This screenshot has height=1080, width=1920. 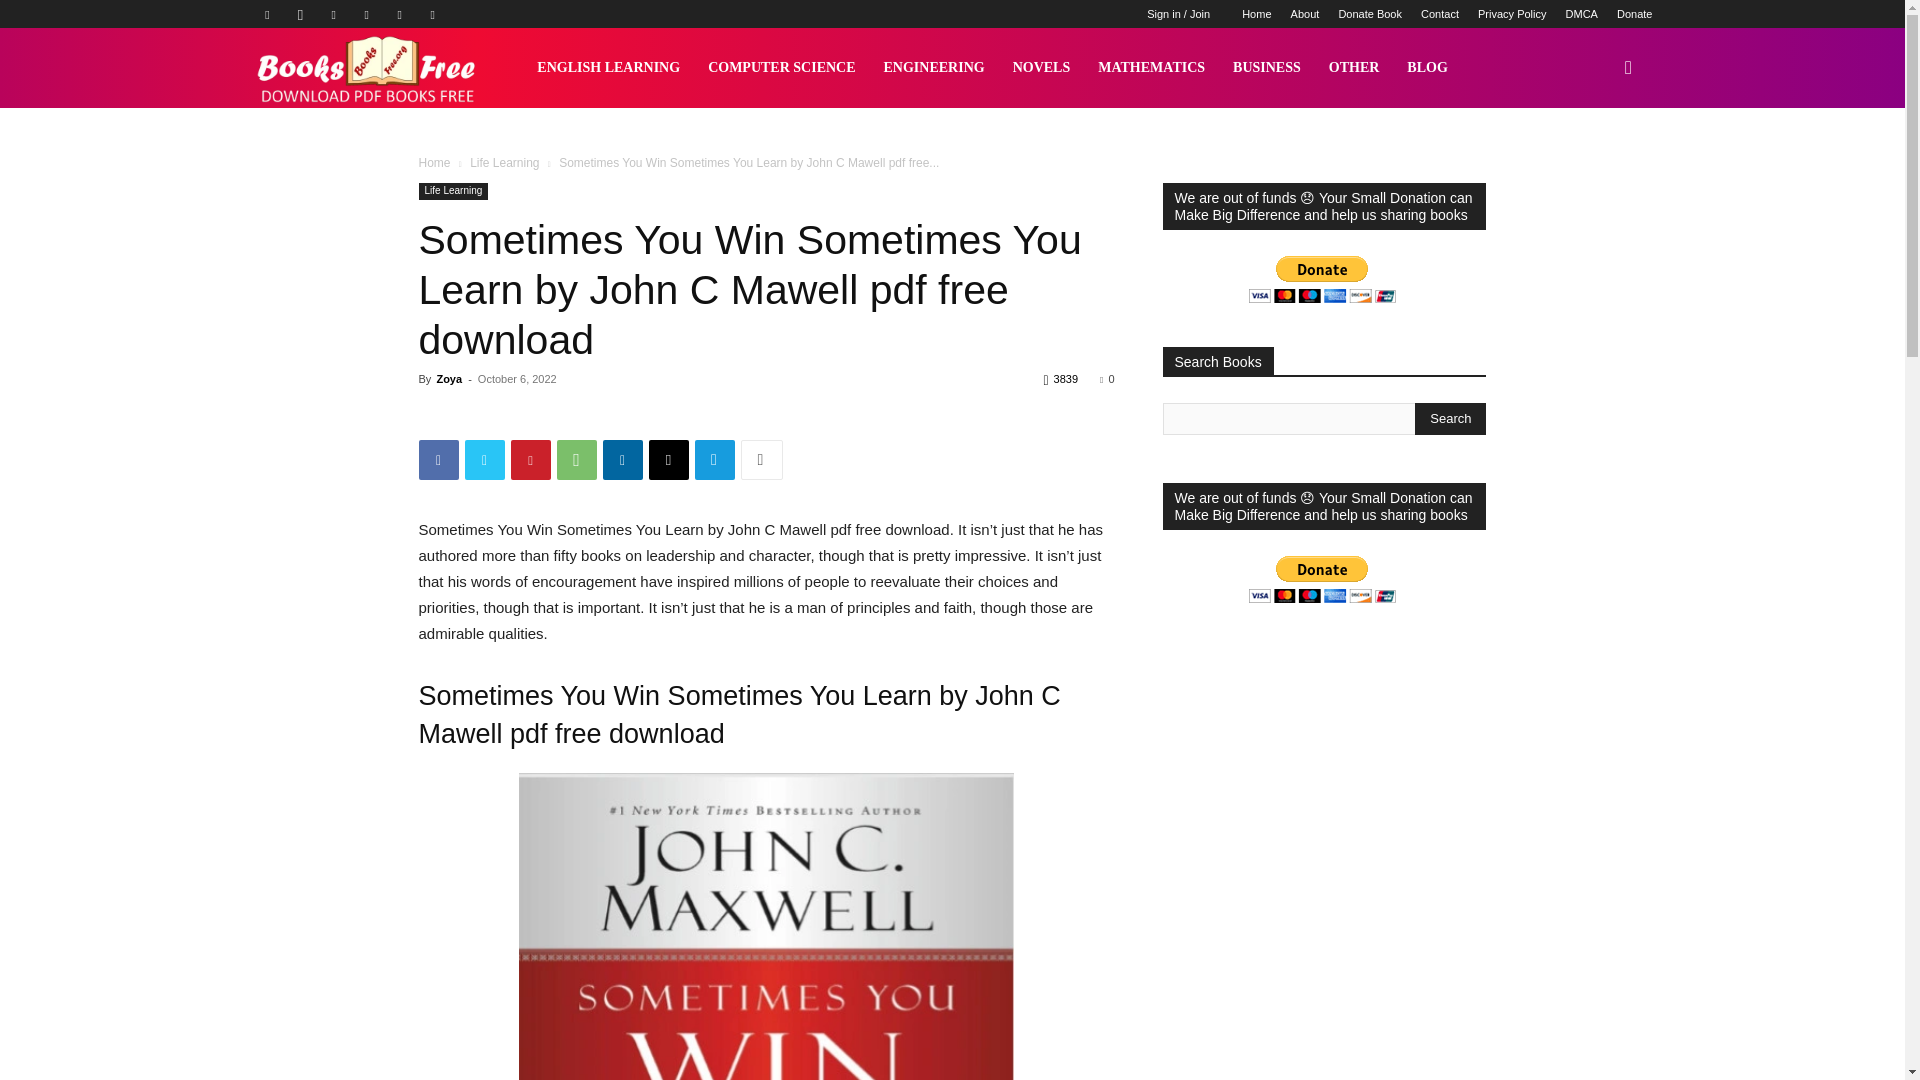 What do you see at coordinates (334, 14) in the screenshot?
I see `Paypal` at bounding box center [334, 14].